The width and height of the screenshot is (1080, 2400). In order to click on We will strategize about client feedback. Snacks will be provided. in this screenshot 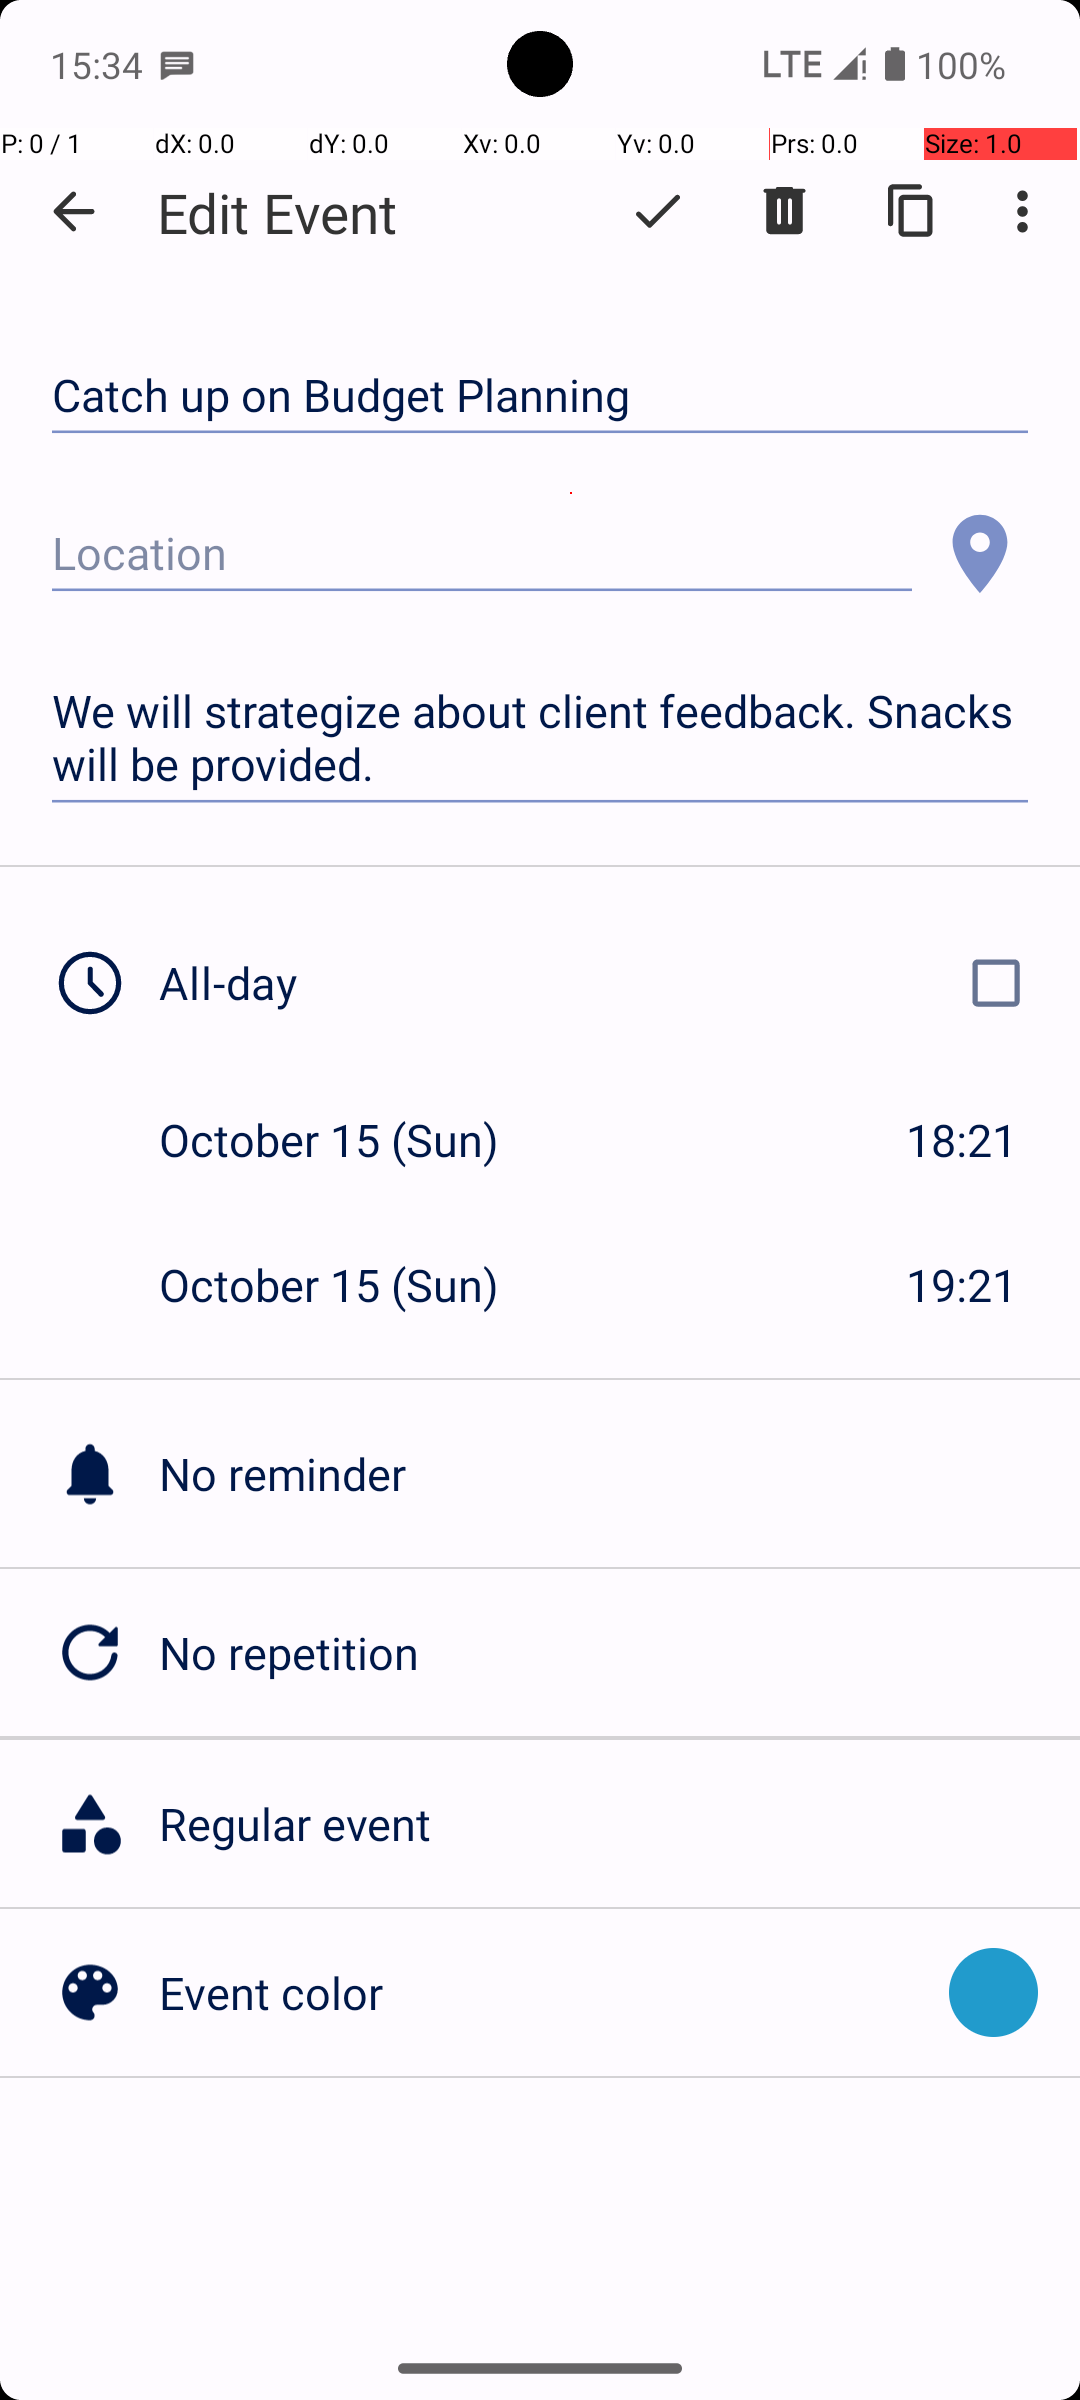, I will do `click(540, 738)`.